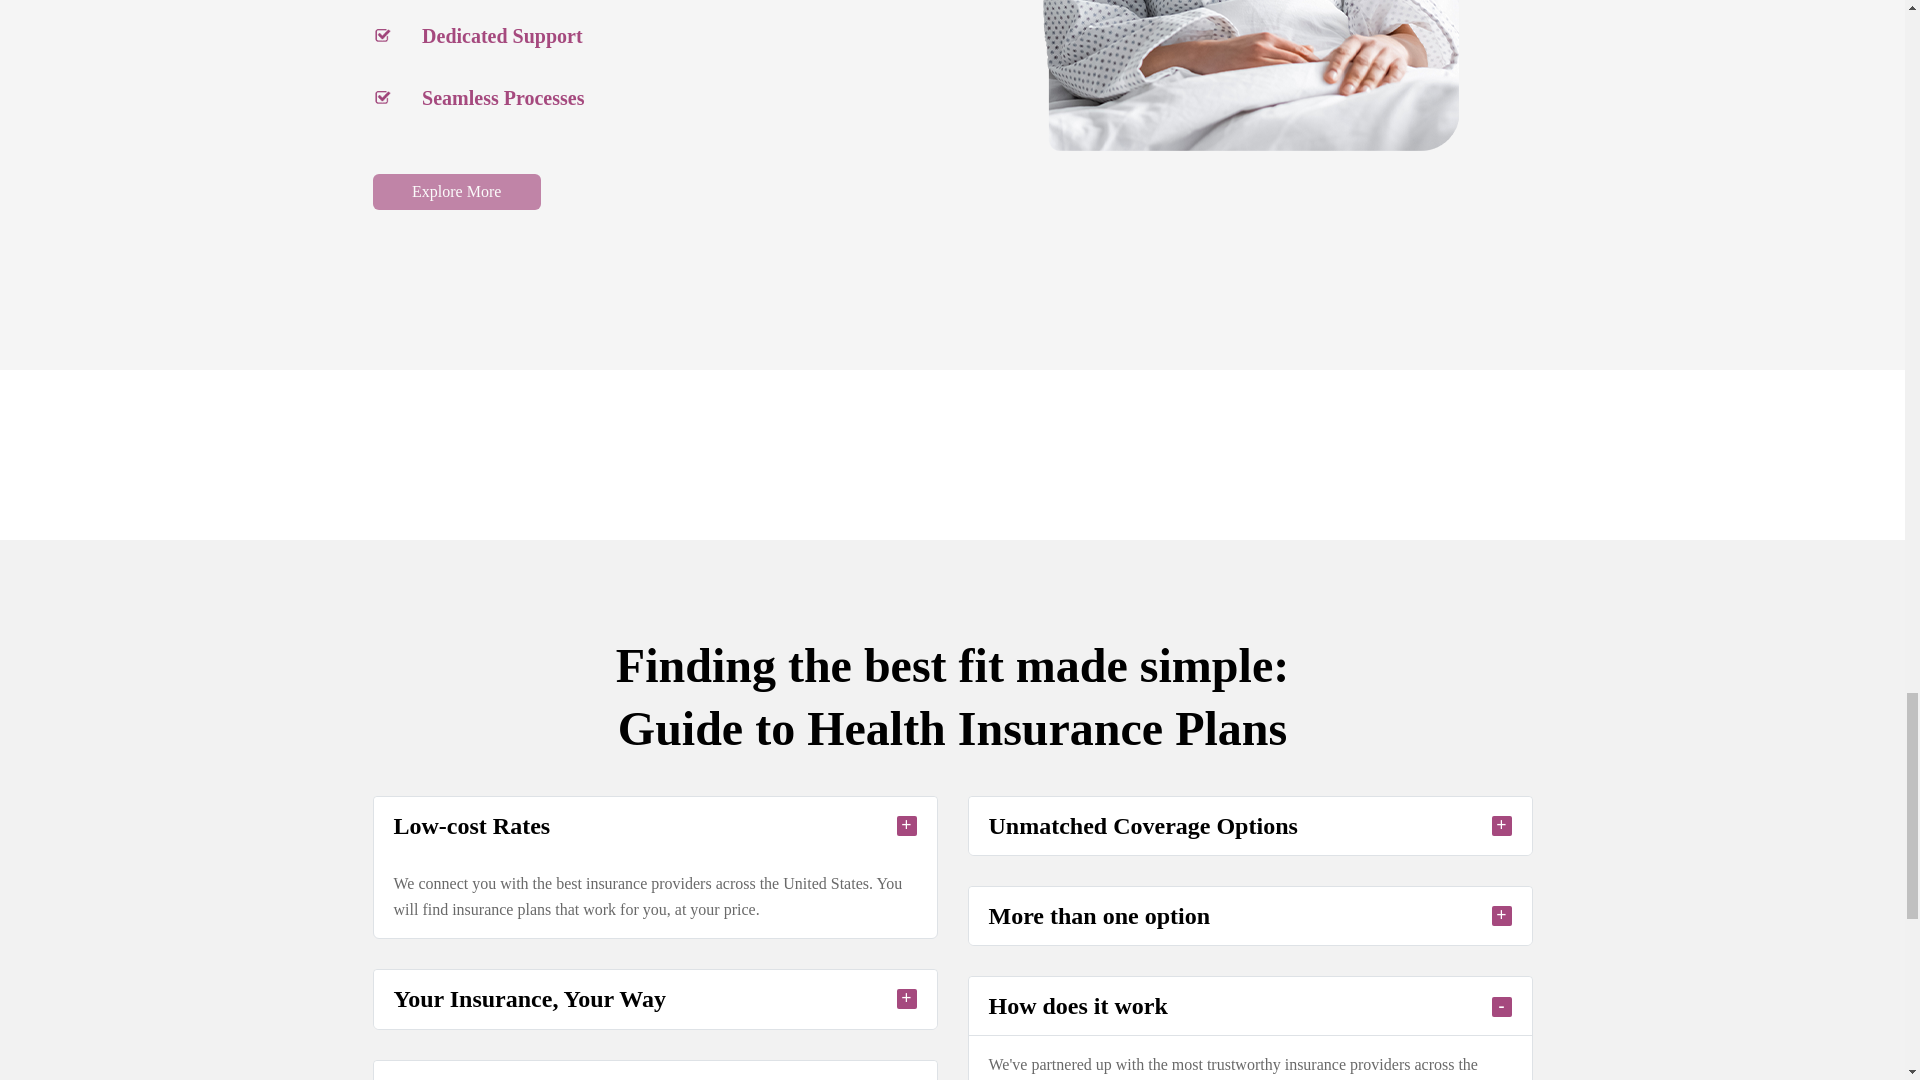 The height and width of the screenshot is (1080, 1920). I want to click on Low-cost Rates, so click(655, 826).